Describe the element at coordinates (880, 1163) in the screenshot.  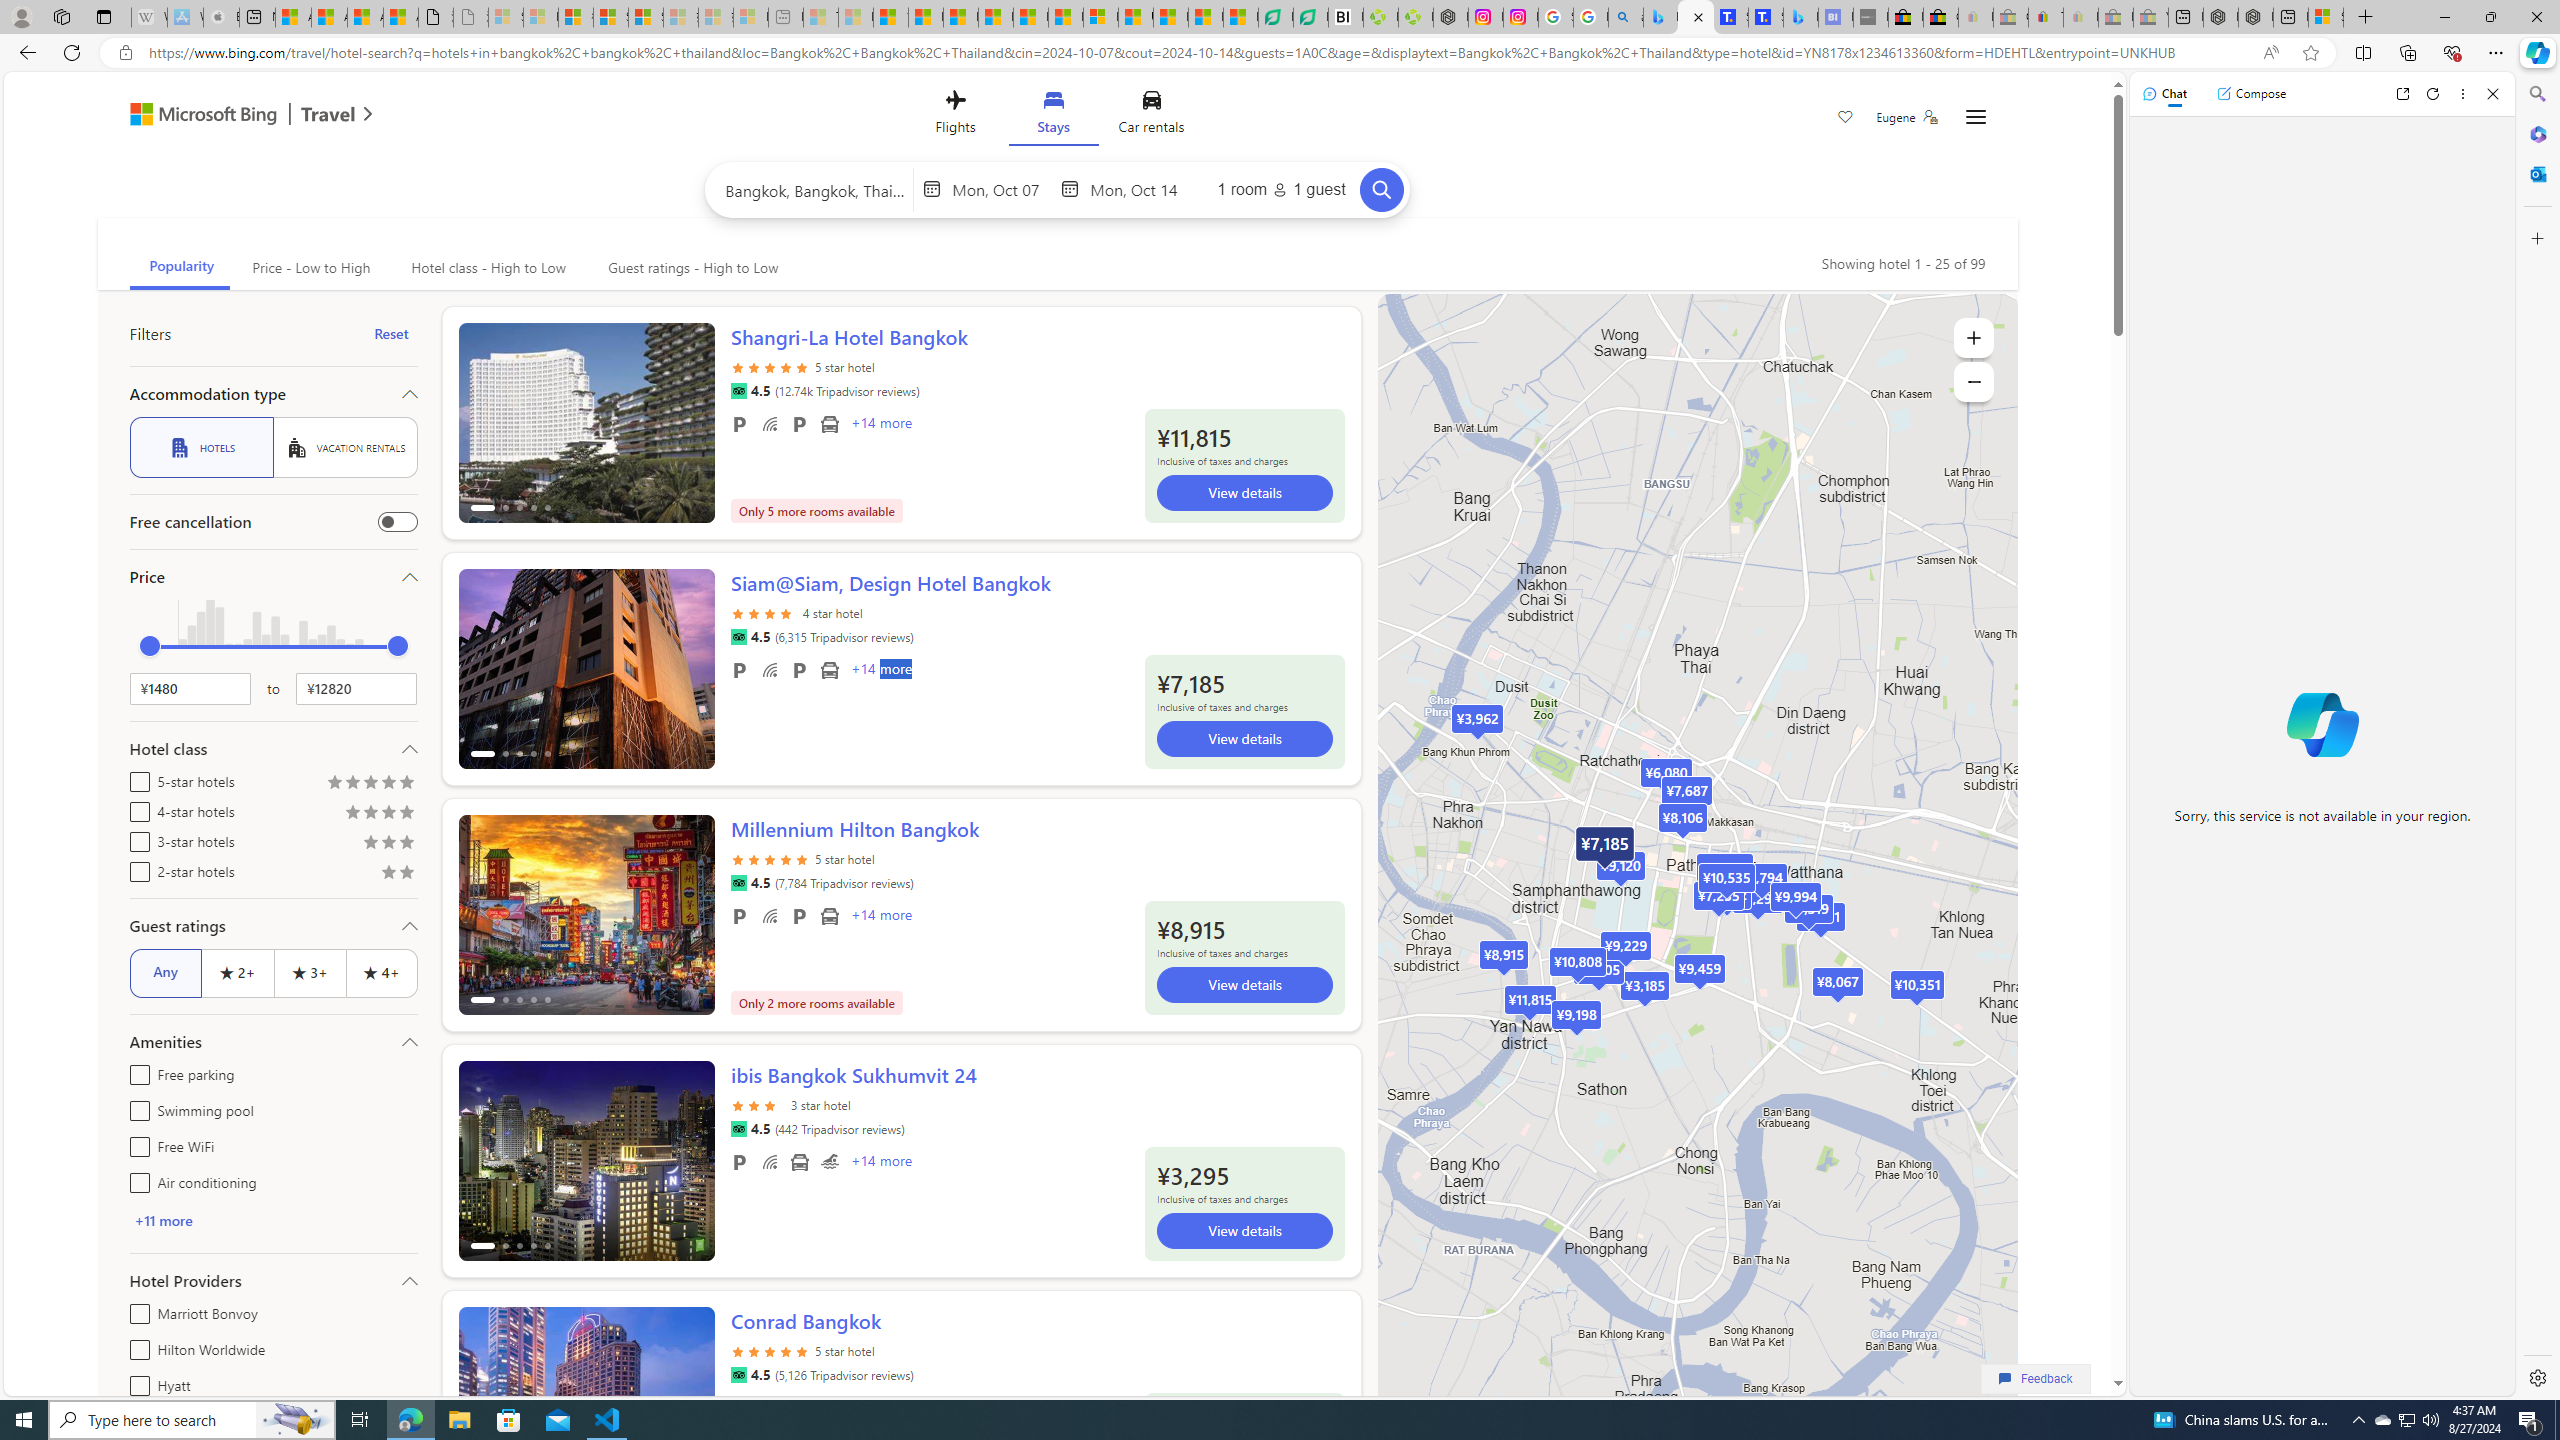
I see `+14 More Amenities` at that location.